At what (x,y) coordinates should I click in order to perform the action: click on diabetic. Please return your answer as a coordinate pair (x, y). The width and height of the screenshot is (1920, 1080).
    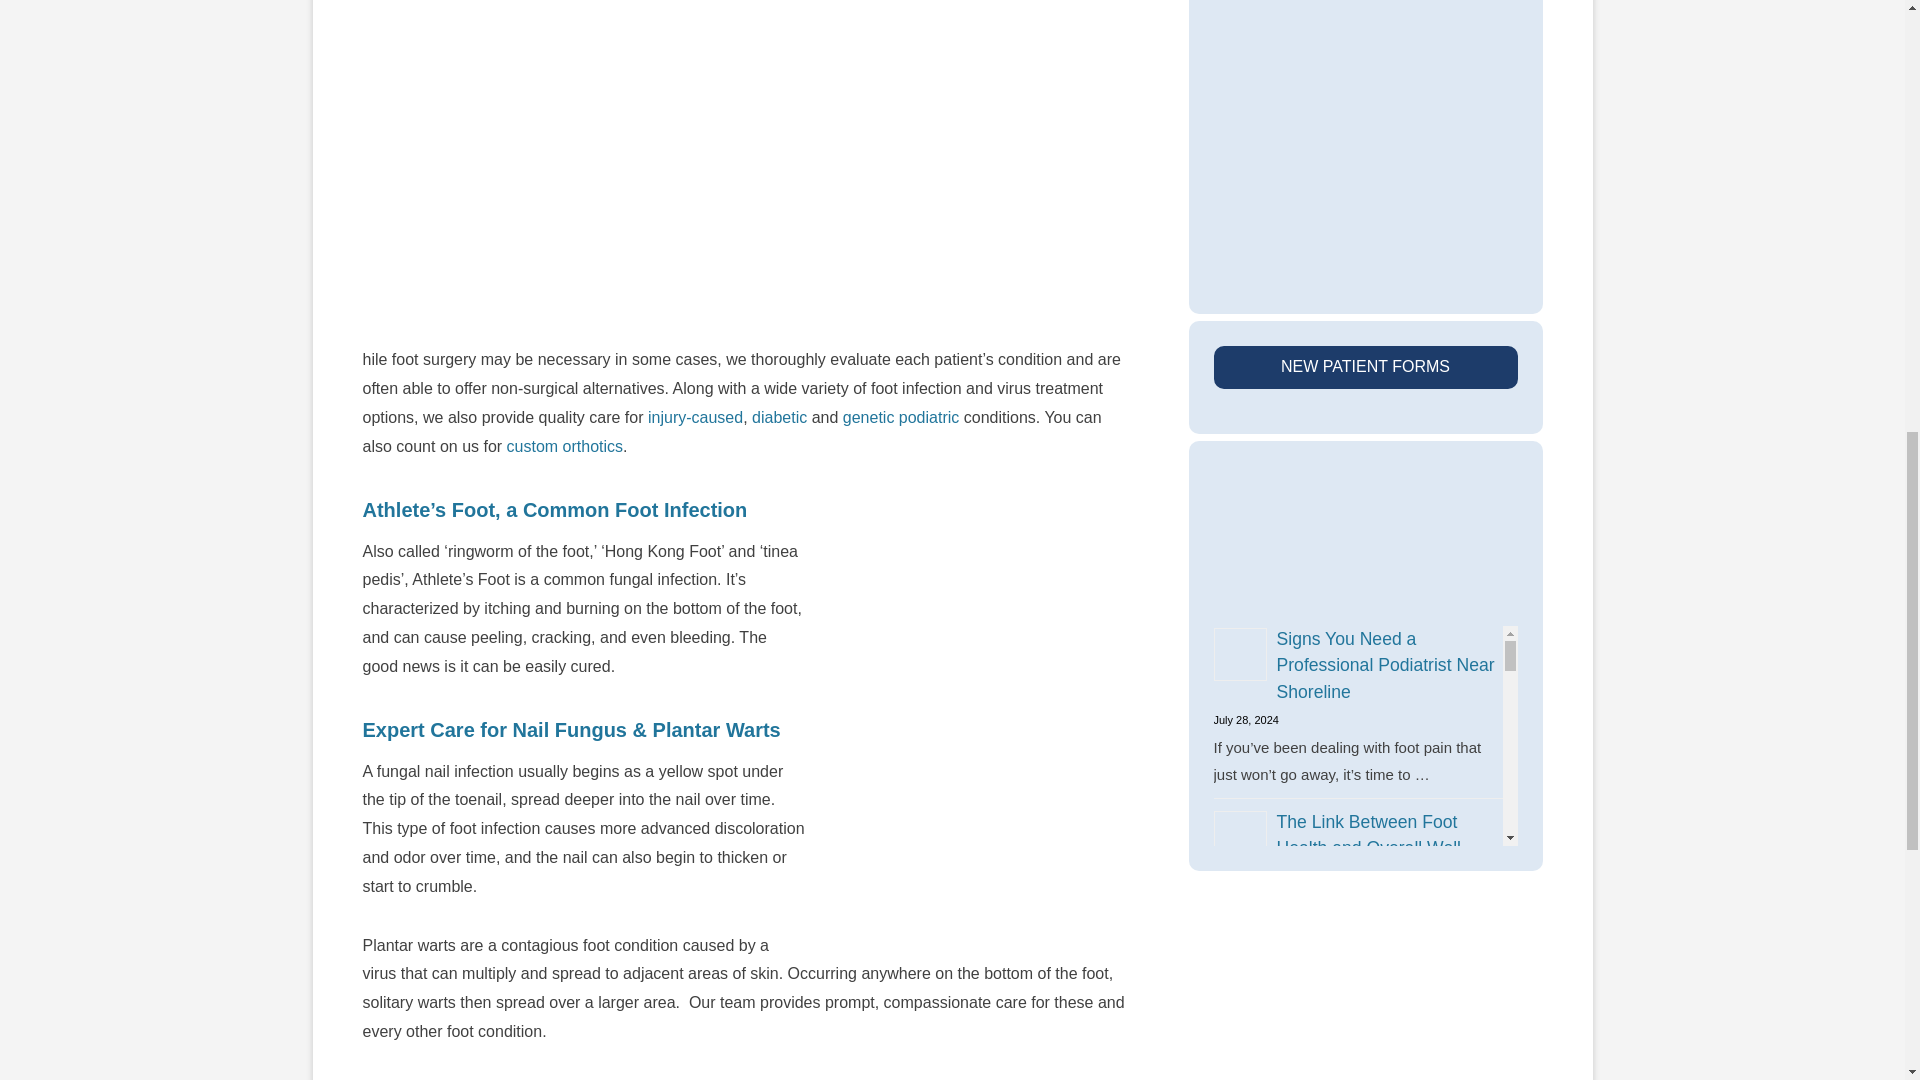
    Looking at the image, I should click on (779, 417).